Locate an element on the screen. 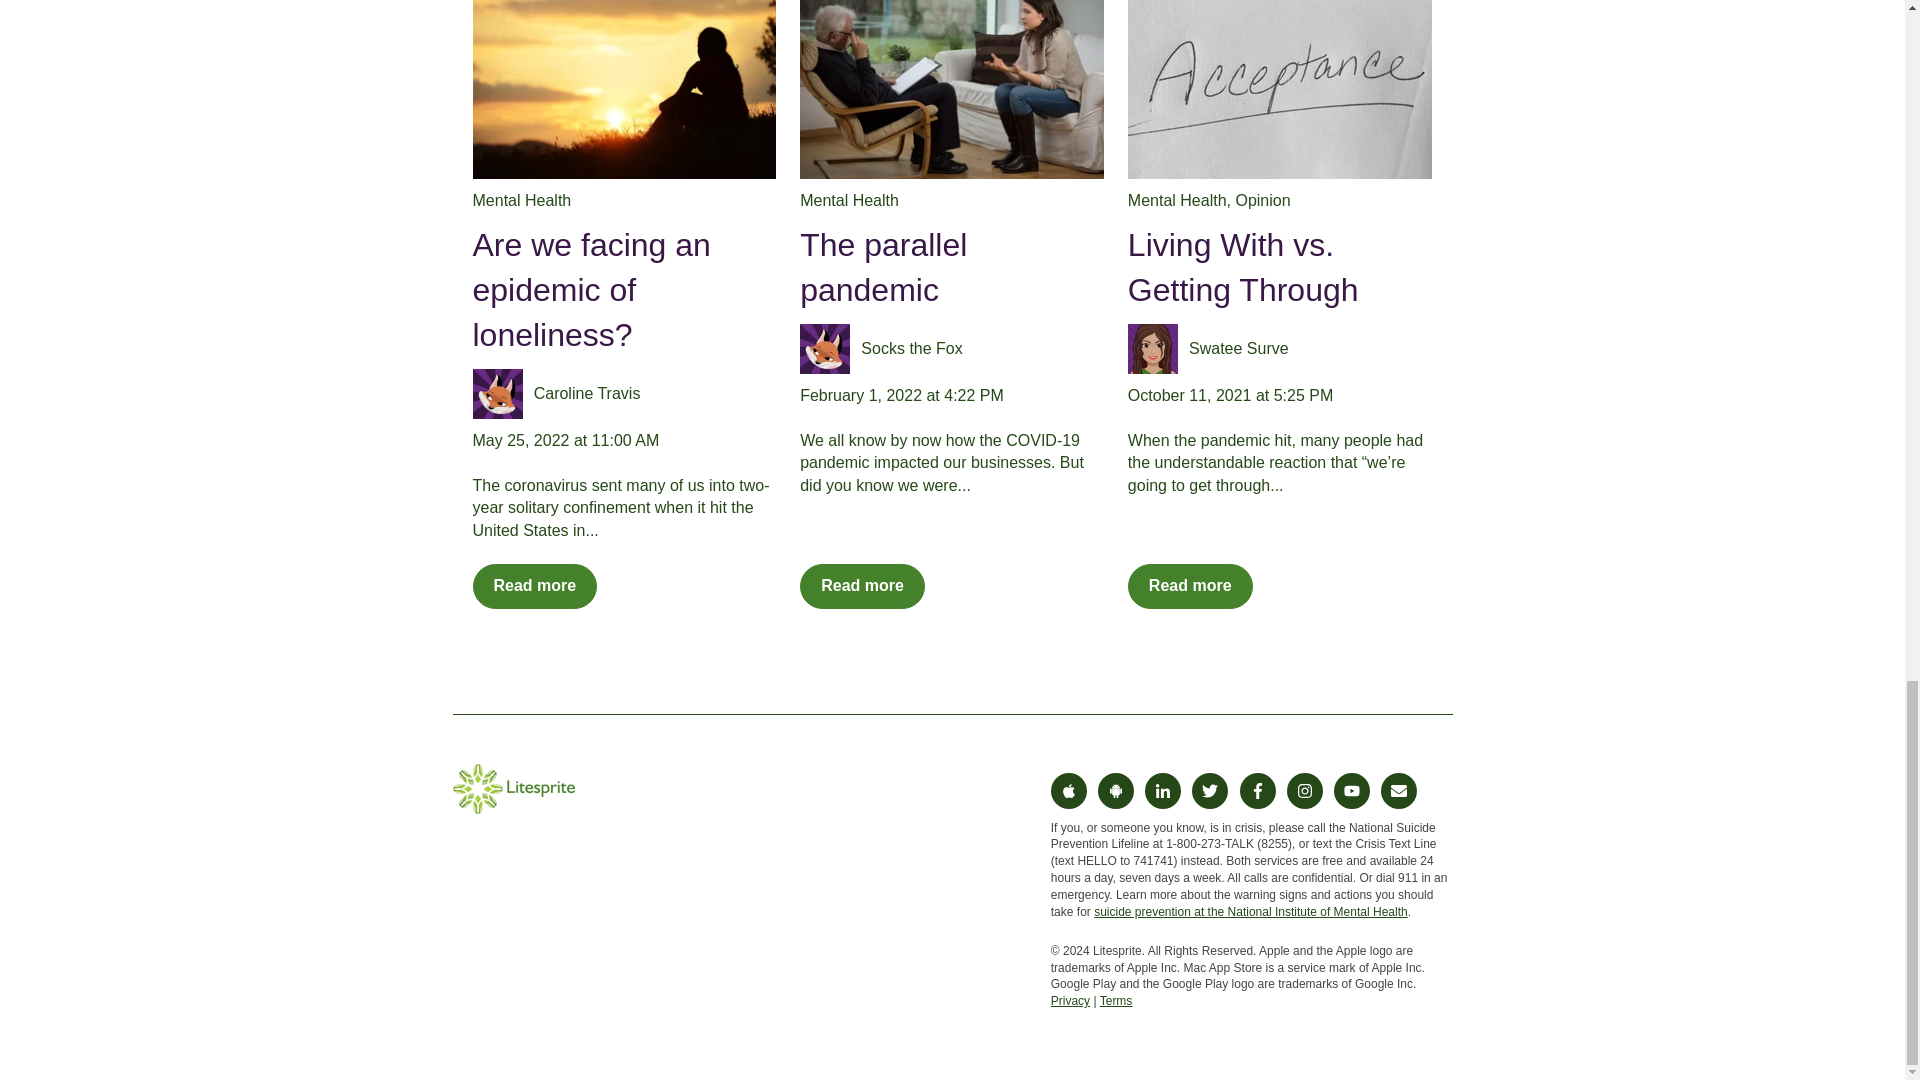 This screenshot has height=1080, width=1920. Mental Health is located at coordinates (521, 200).